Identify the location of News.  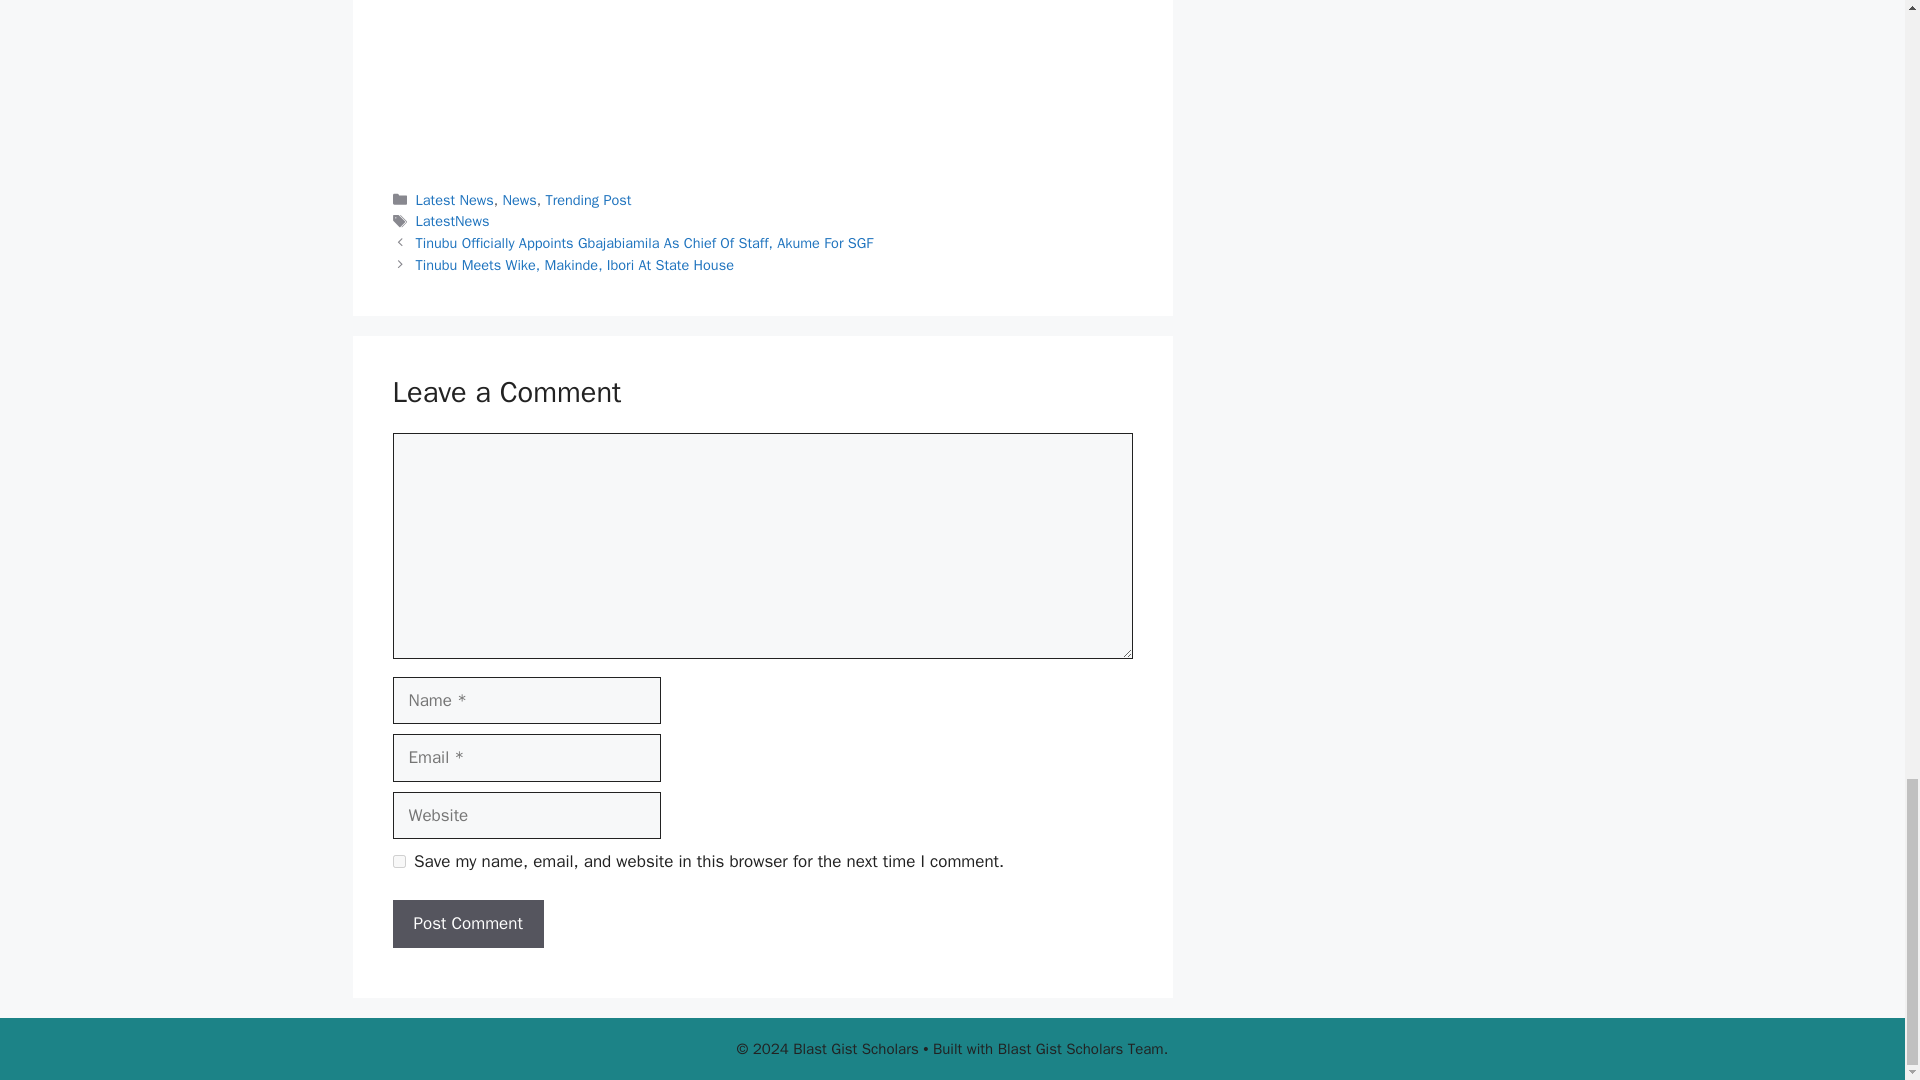
(518, 200).